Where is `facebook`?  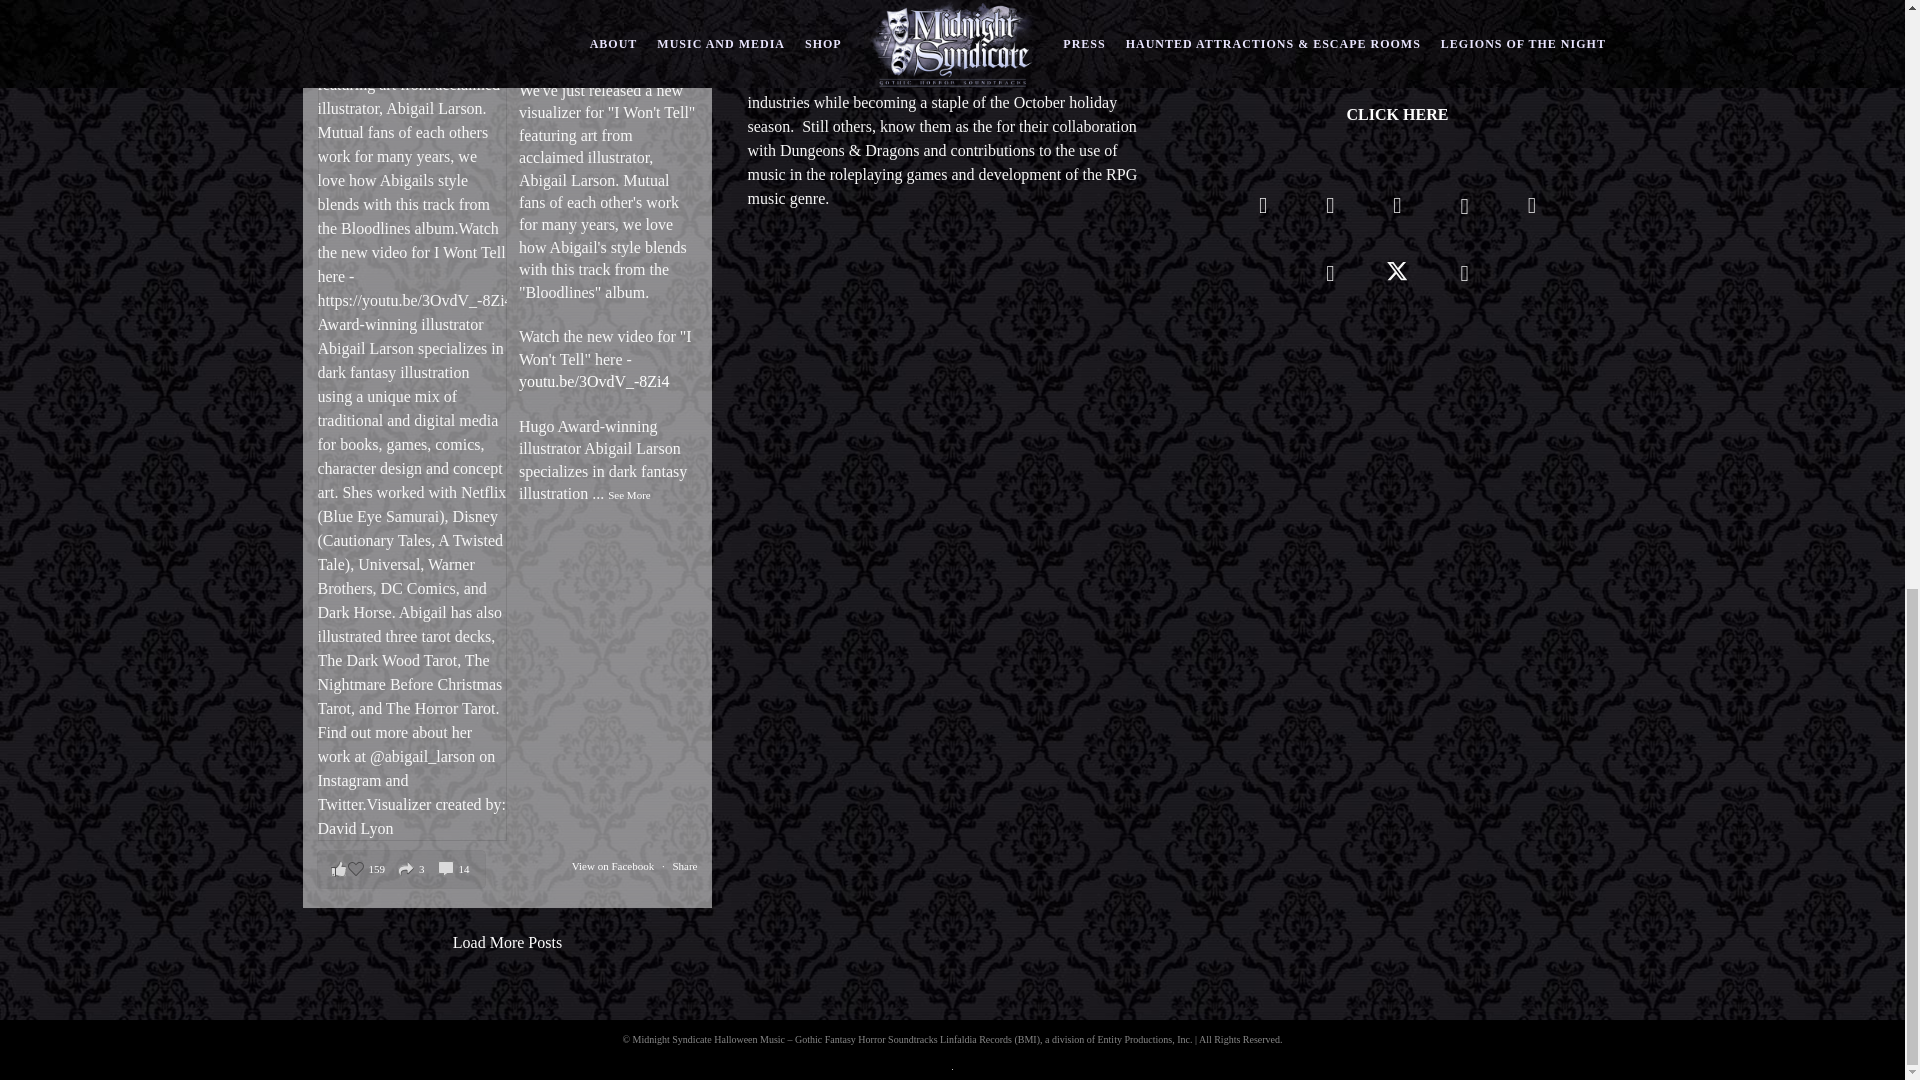 facebook is located at coordinates (1263, 212).